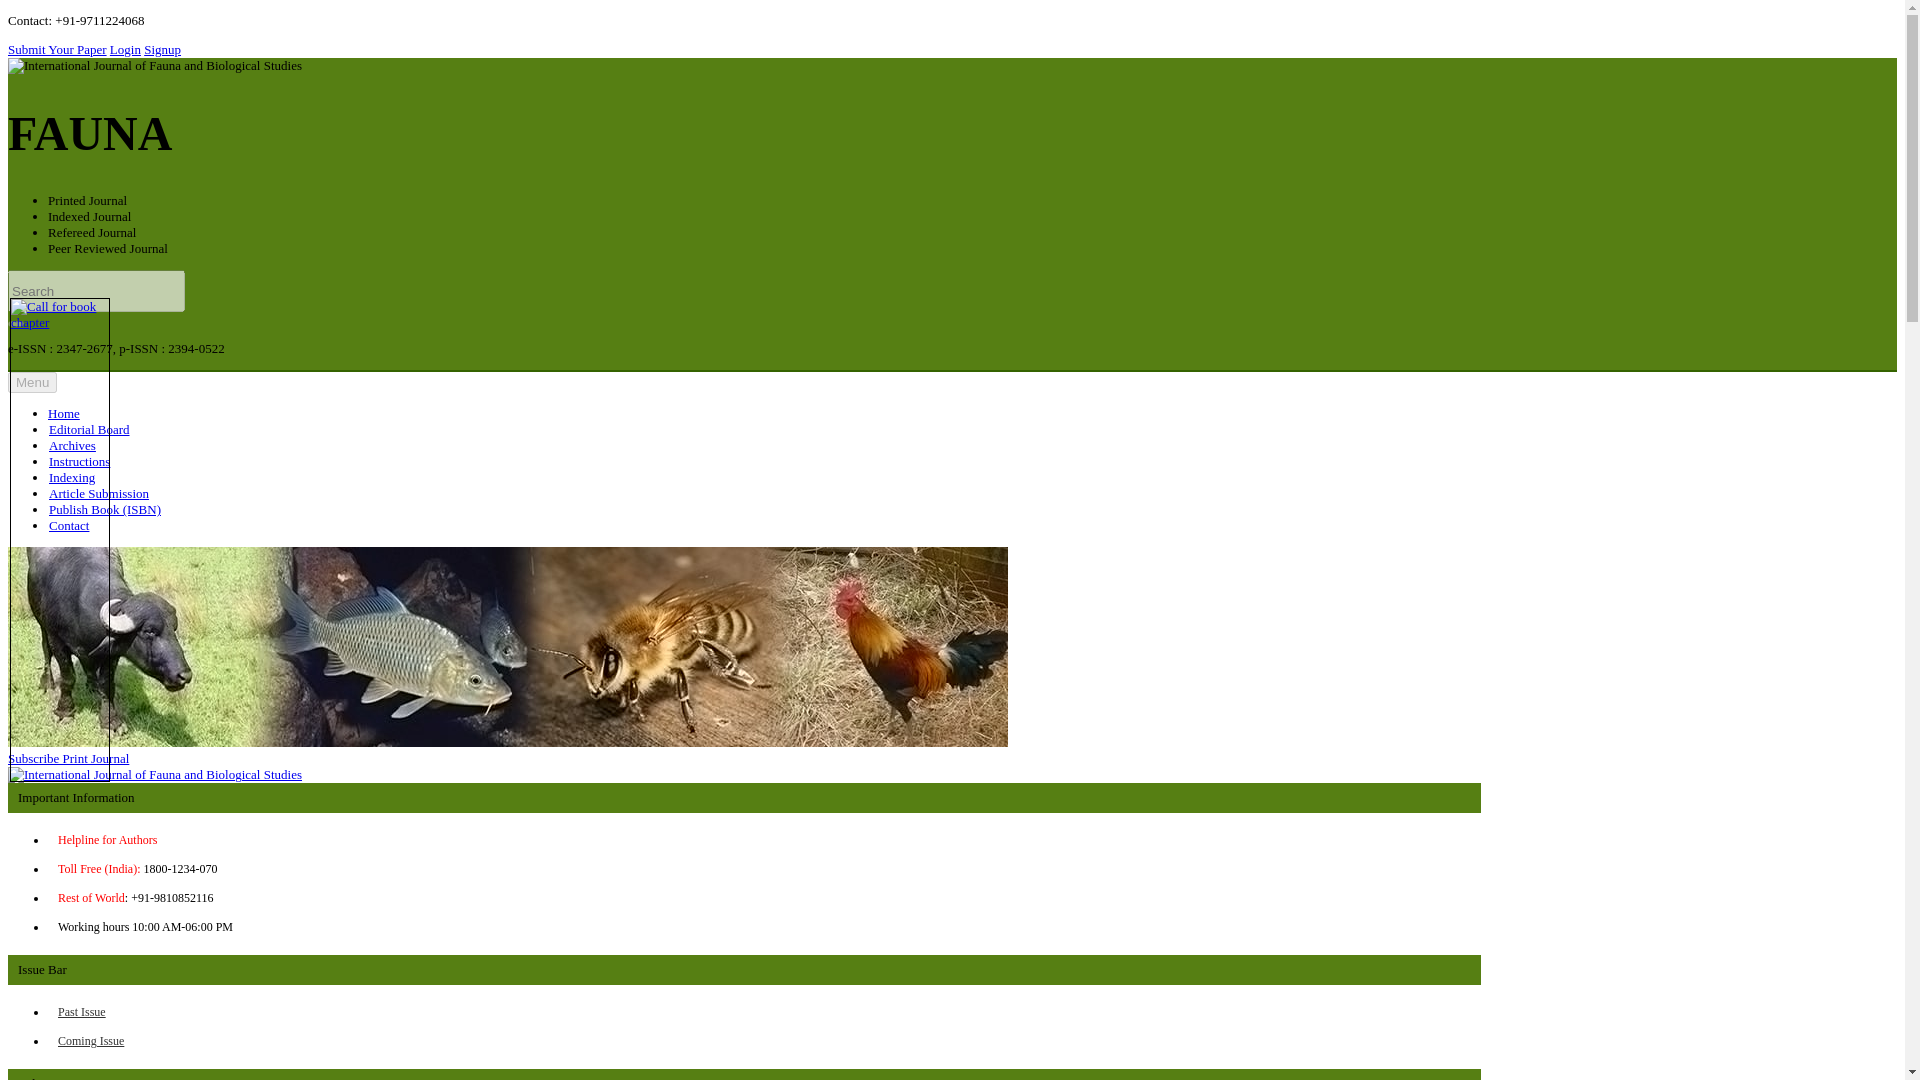 Image resolution: width=1920 pixels, height=1080 pixels. Describe the element at coordinates (72, 445) in the screenshot. I see `Archives` at that location.